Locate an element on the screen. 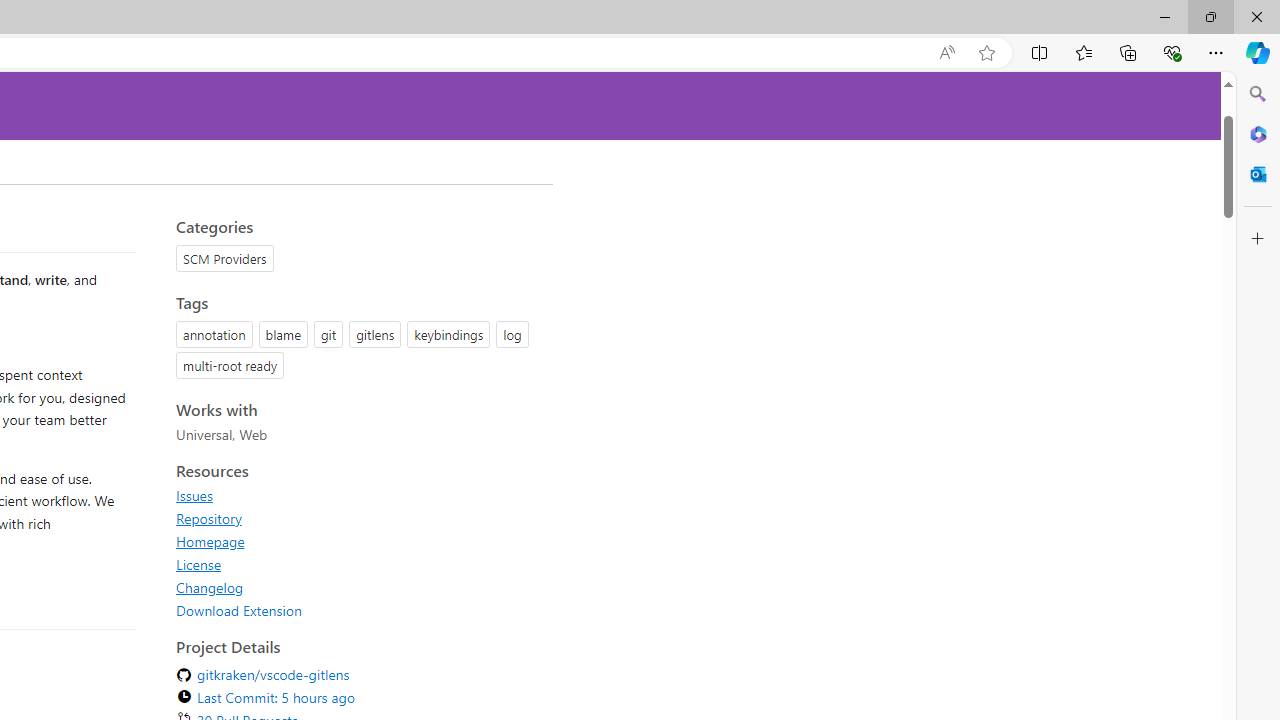 This screenshot has height=720, width=1280. Homepage is located at coordinates (358, 541).